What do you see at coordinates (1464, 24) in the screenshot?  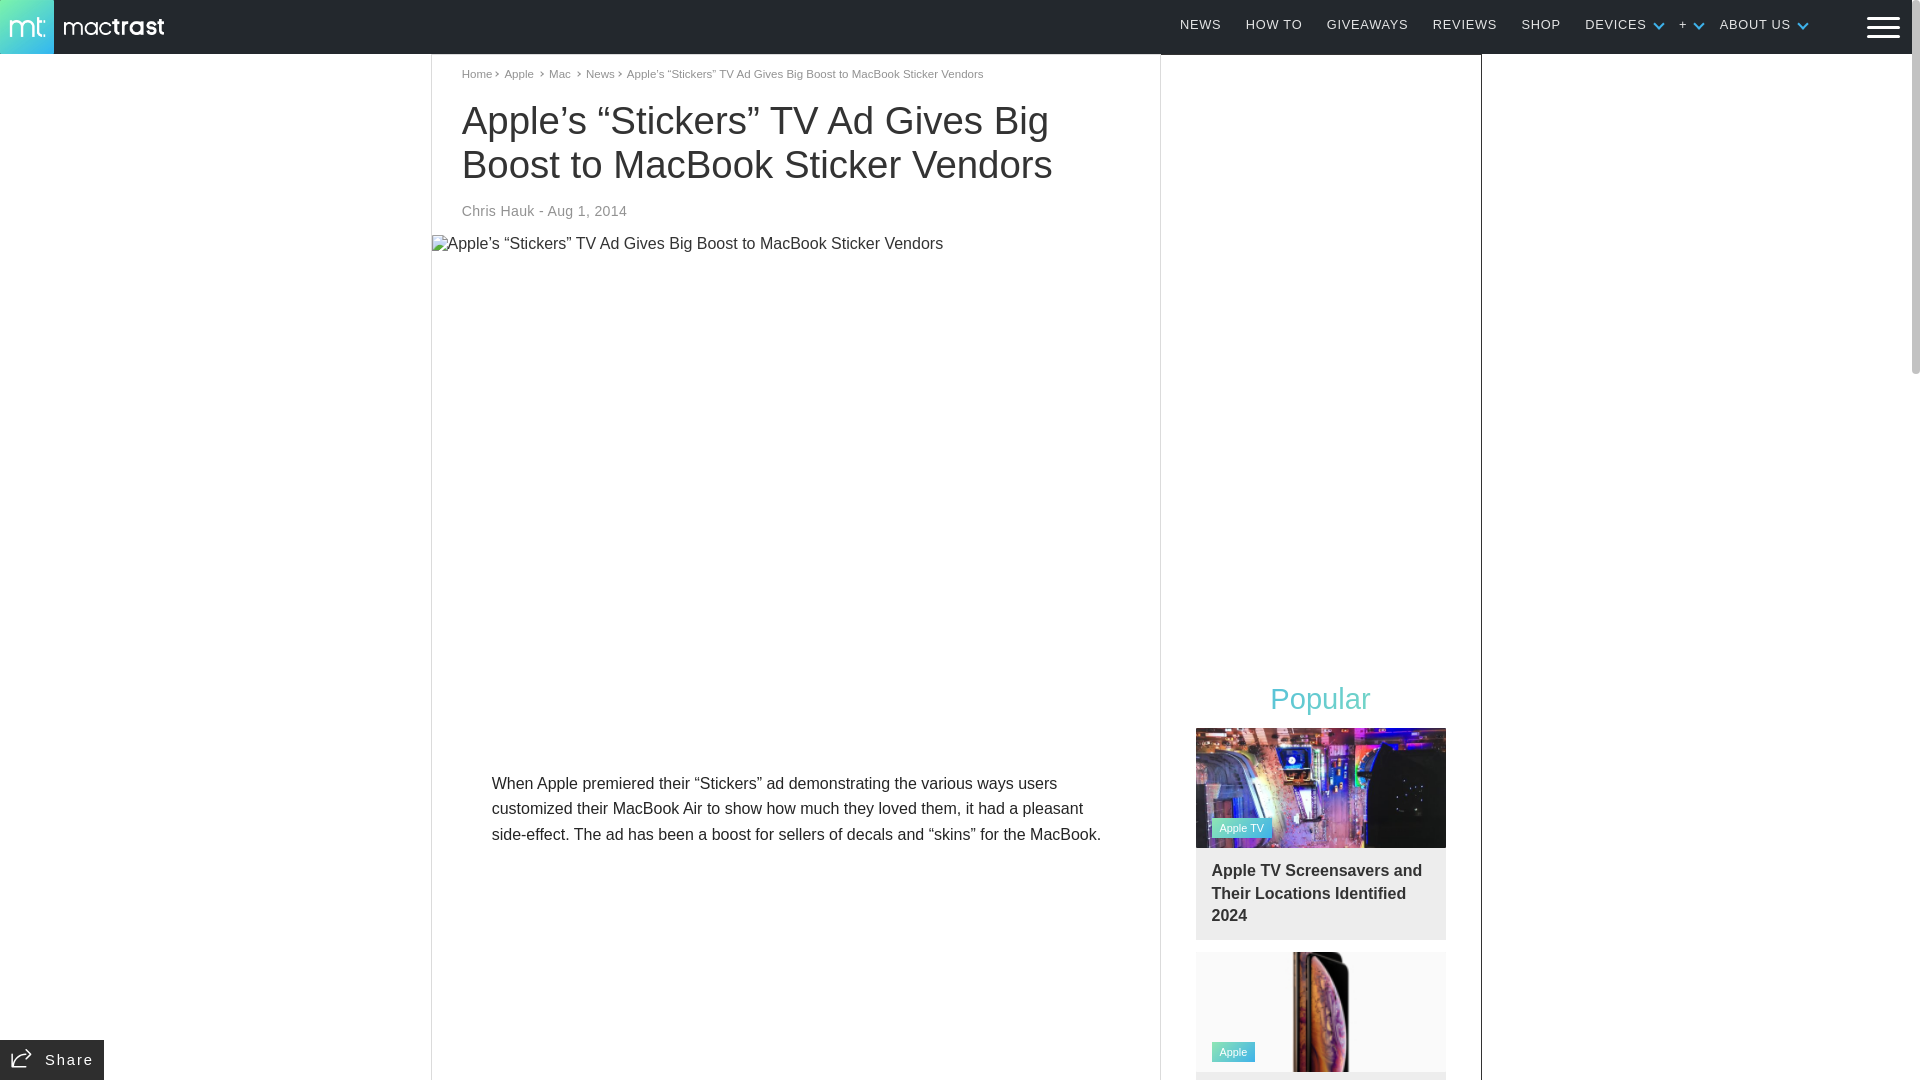 I see `REVIEWS` at bounding box center [1464, 24].